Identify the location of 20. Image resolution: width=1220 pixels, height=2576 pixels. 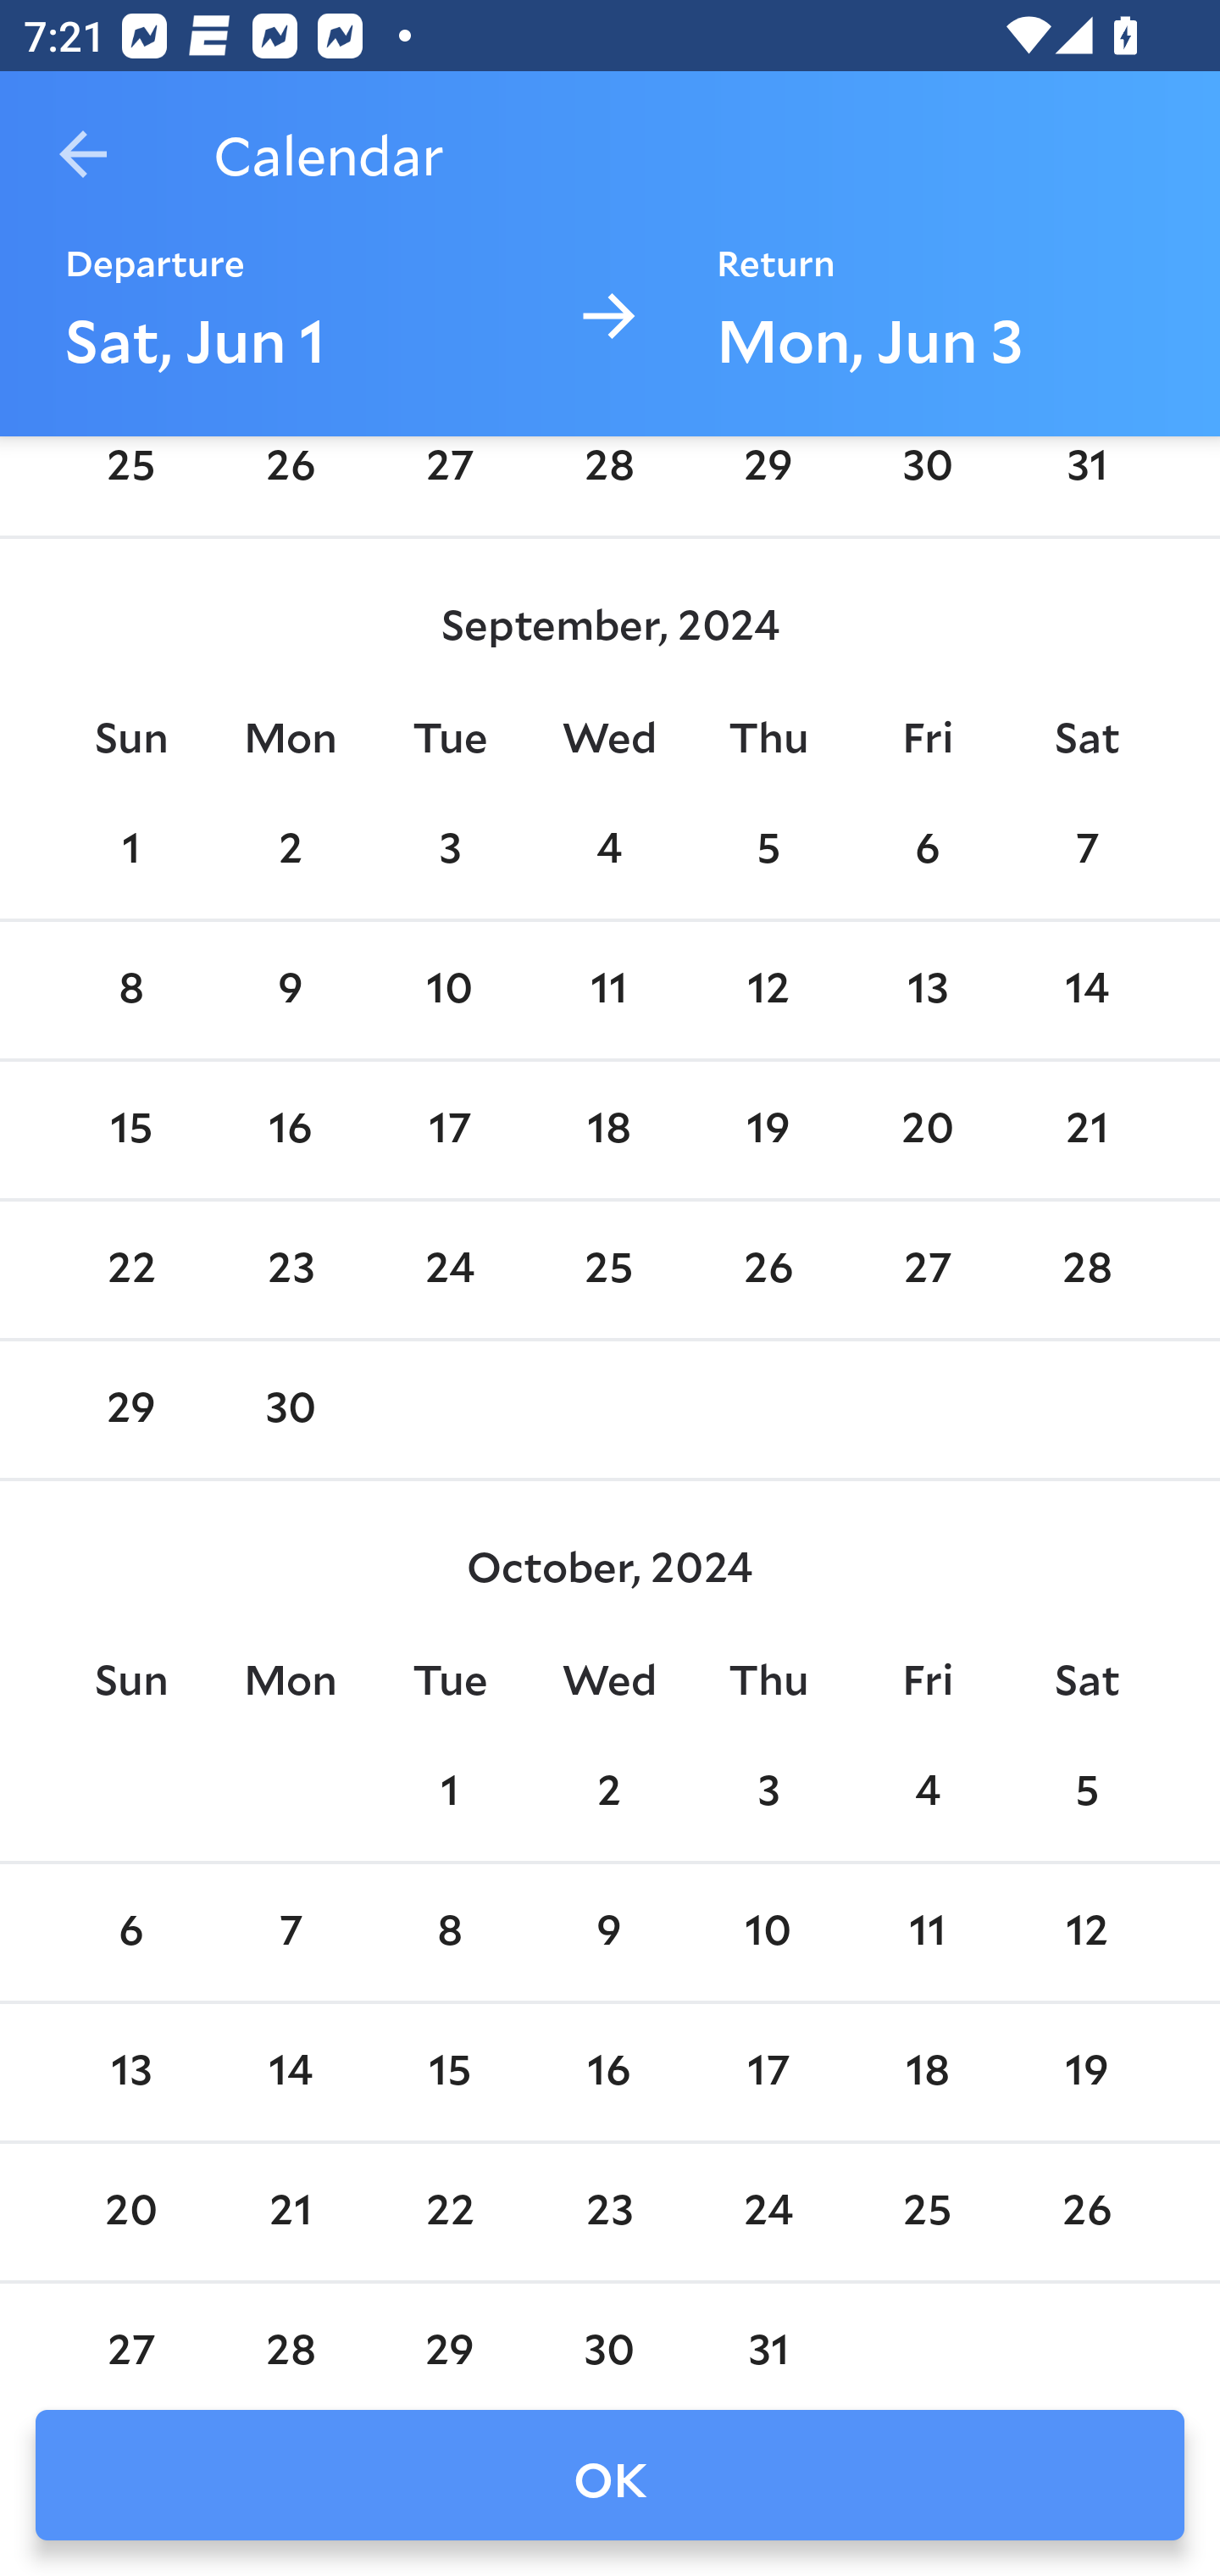
(927, 1130).